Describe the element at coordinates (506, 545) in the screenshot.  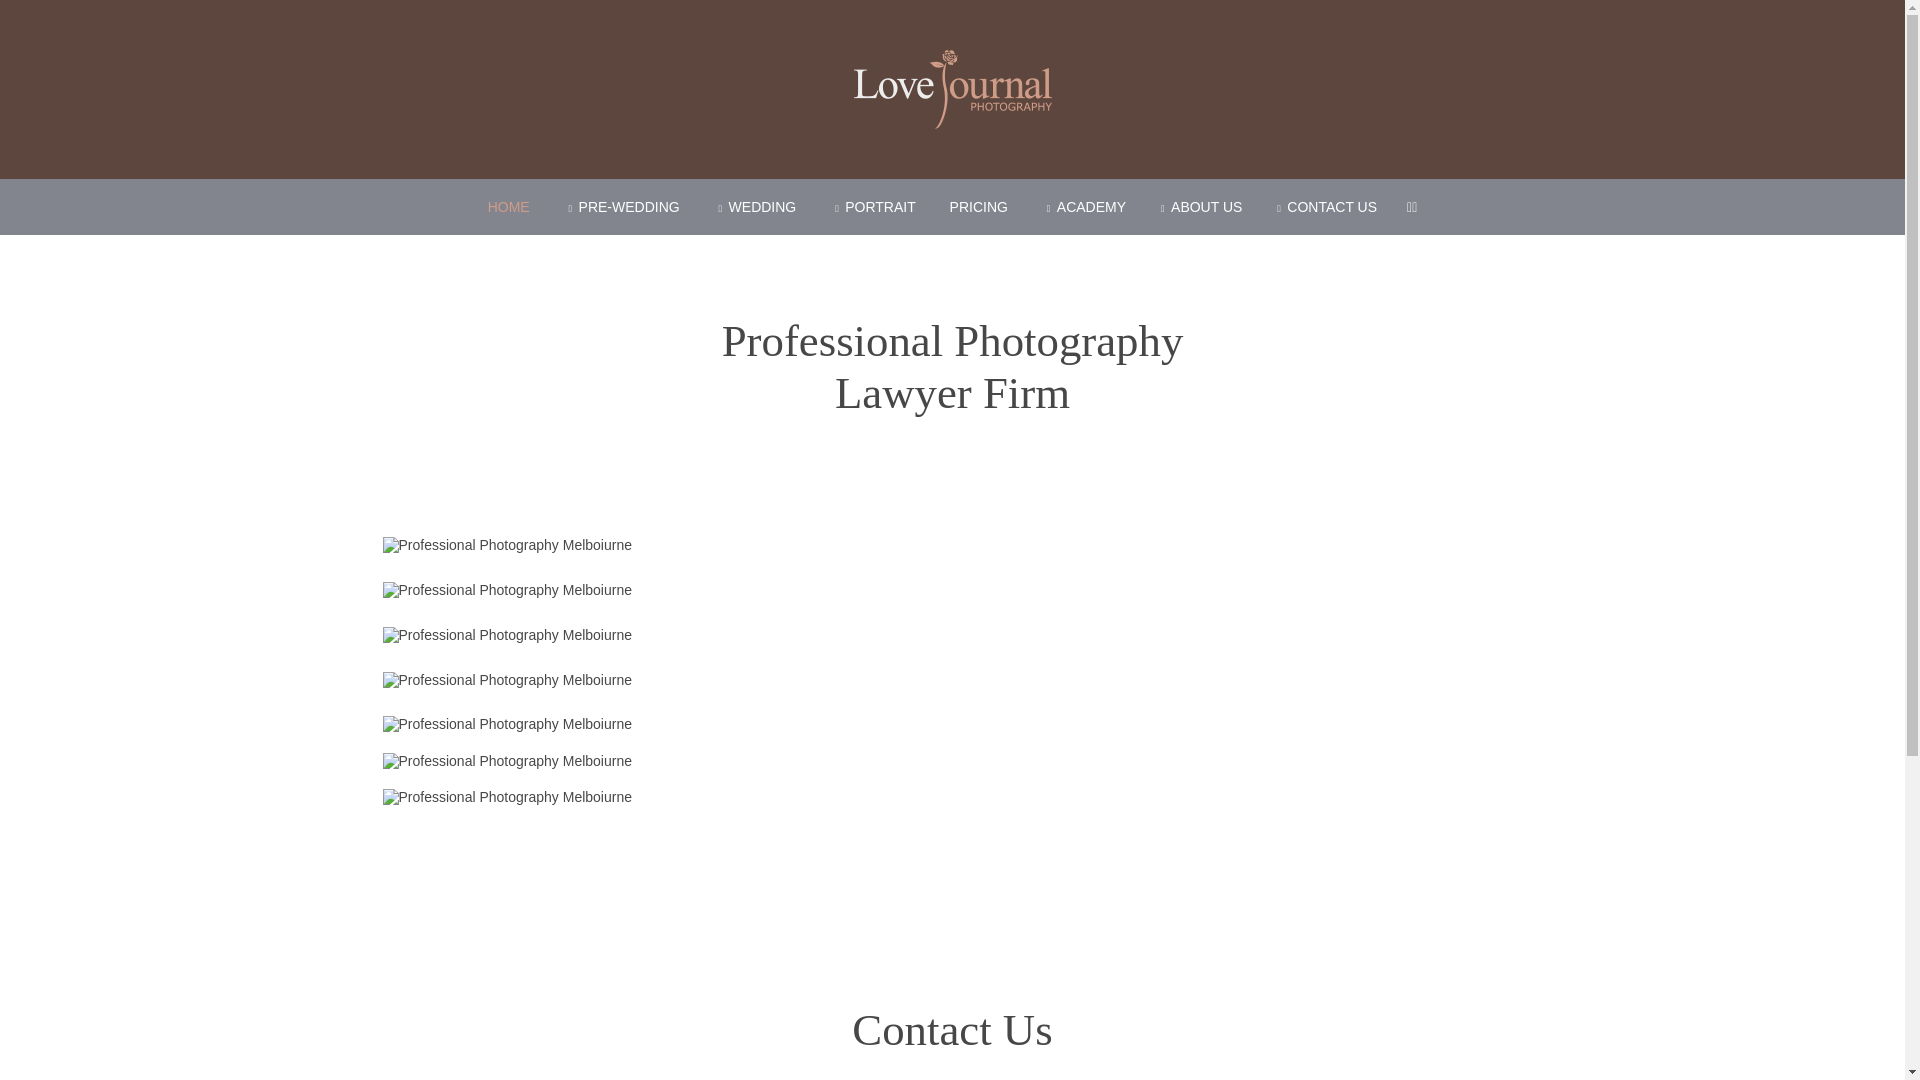
I see `Professional Photography Melboiurne` at that location.